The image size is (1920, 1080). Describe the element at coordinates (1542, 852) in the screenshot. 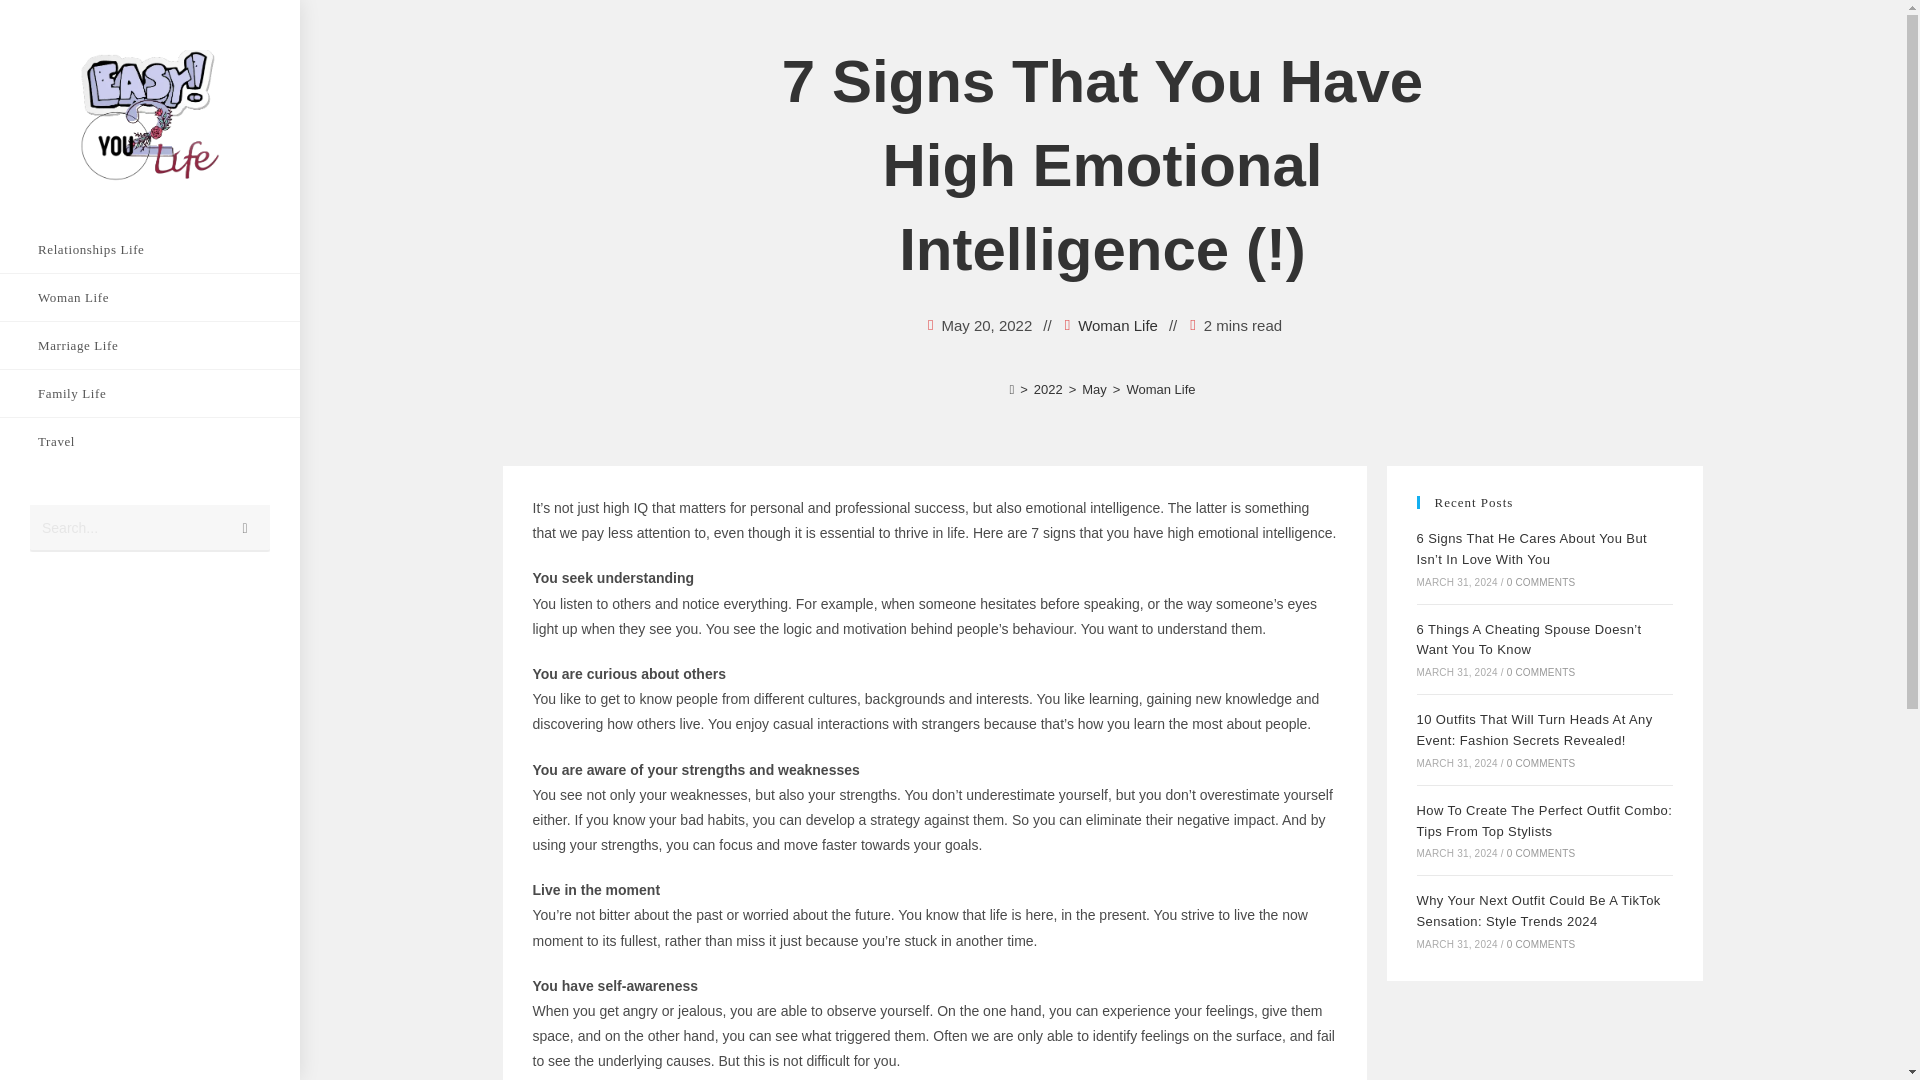

I see `0 COMMENTS` at that location.